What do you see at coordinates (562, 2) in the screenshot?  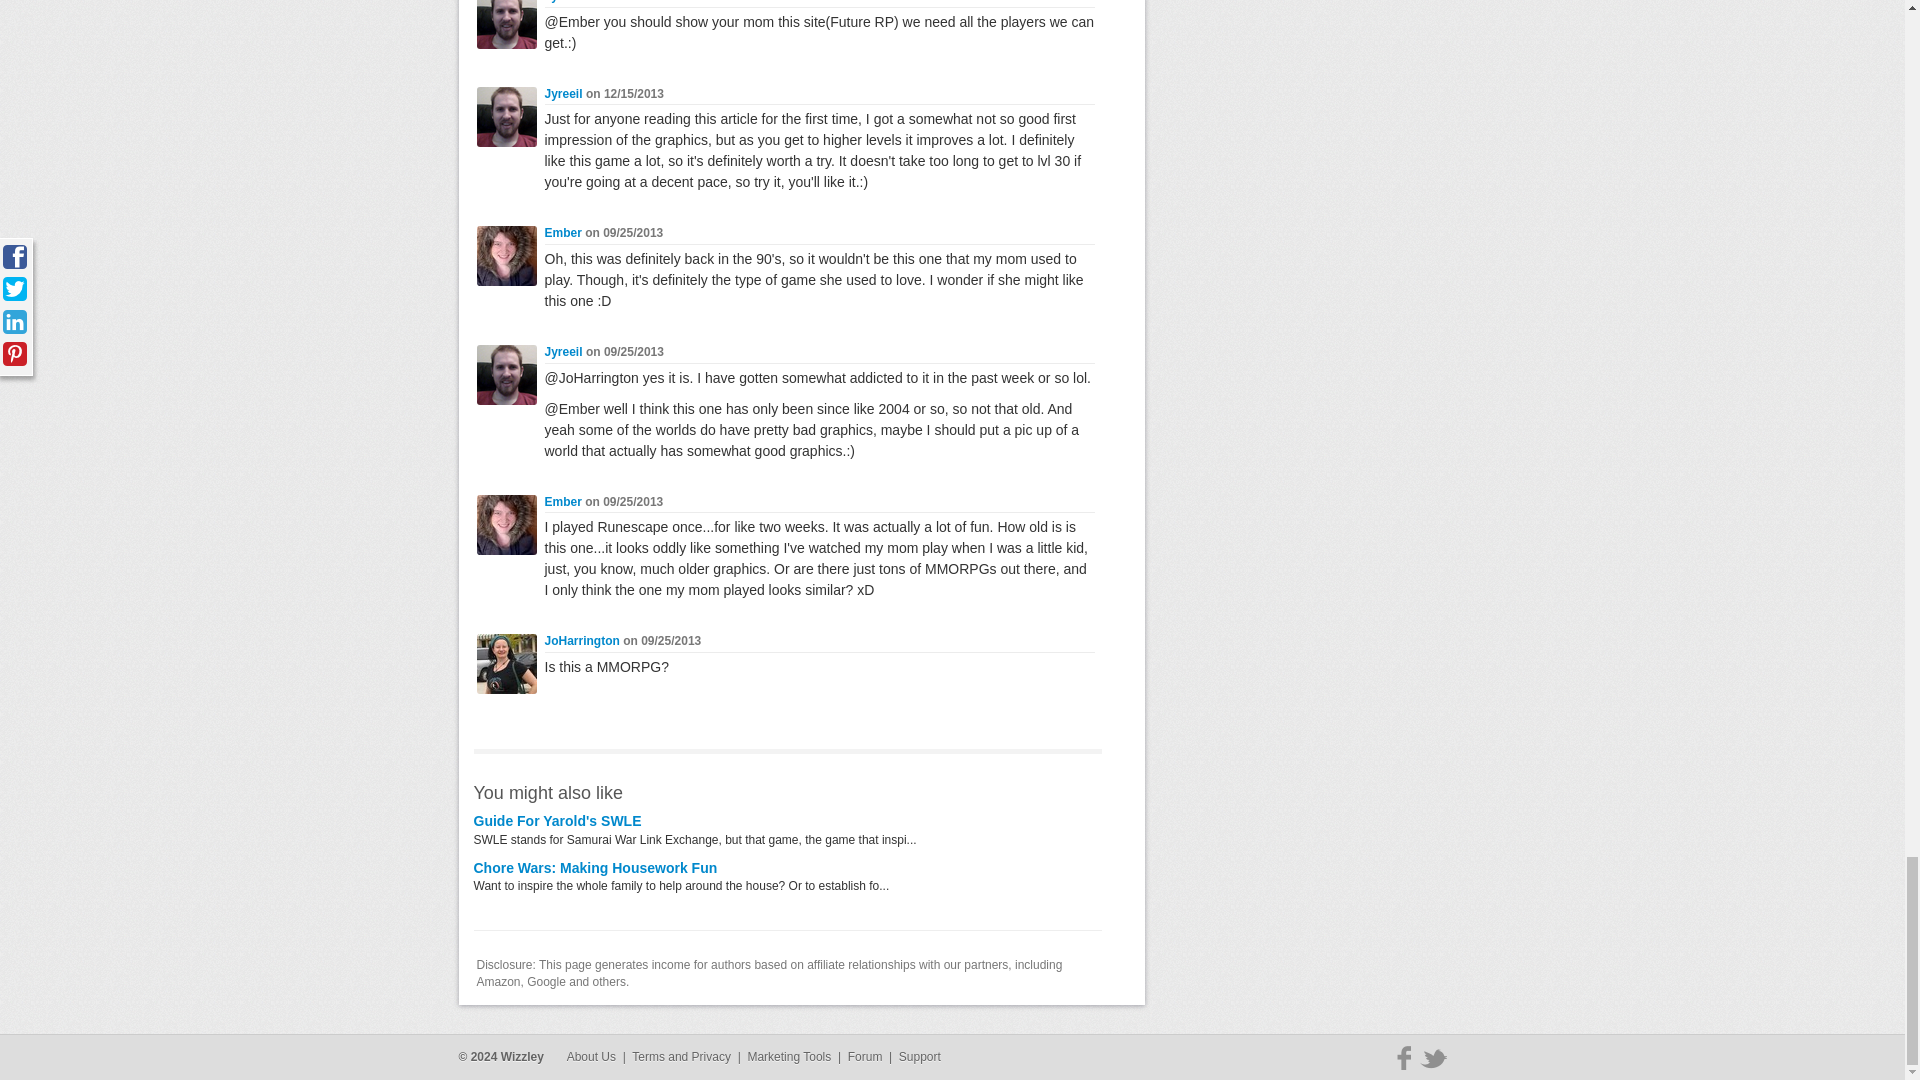 I see `Jyreeil` at bounding box center [562, 2].